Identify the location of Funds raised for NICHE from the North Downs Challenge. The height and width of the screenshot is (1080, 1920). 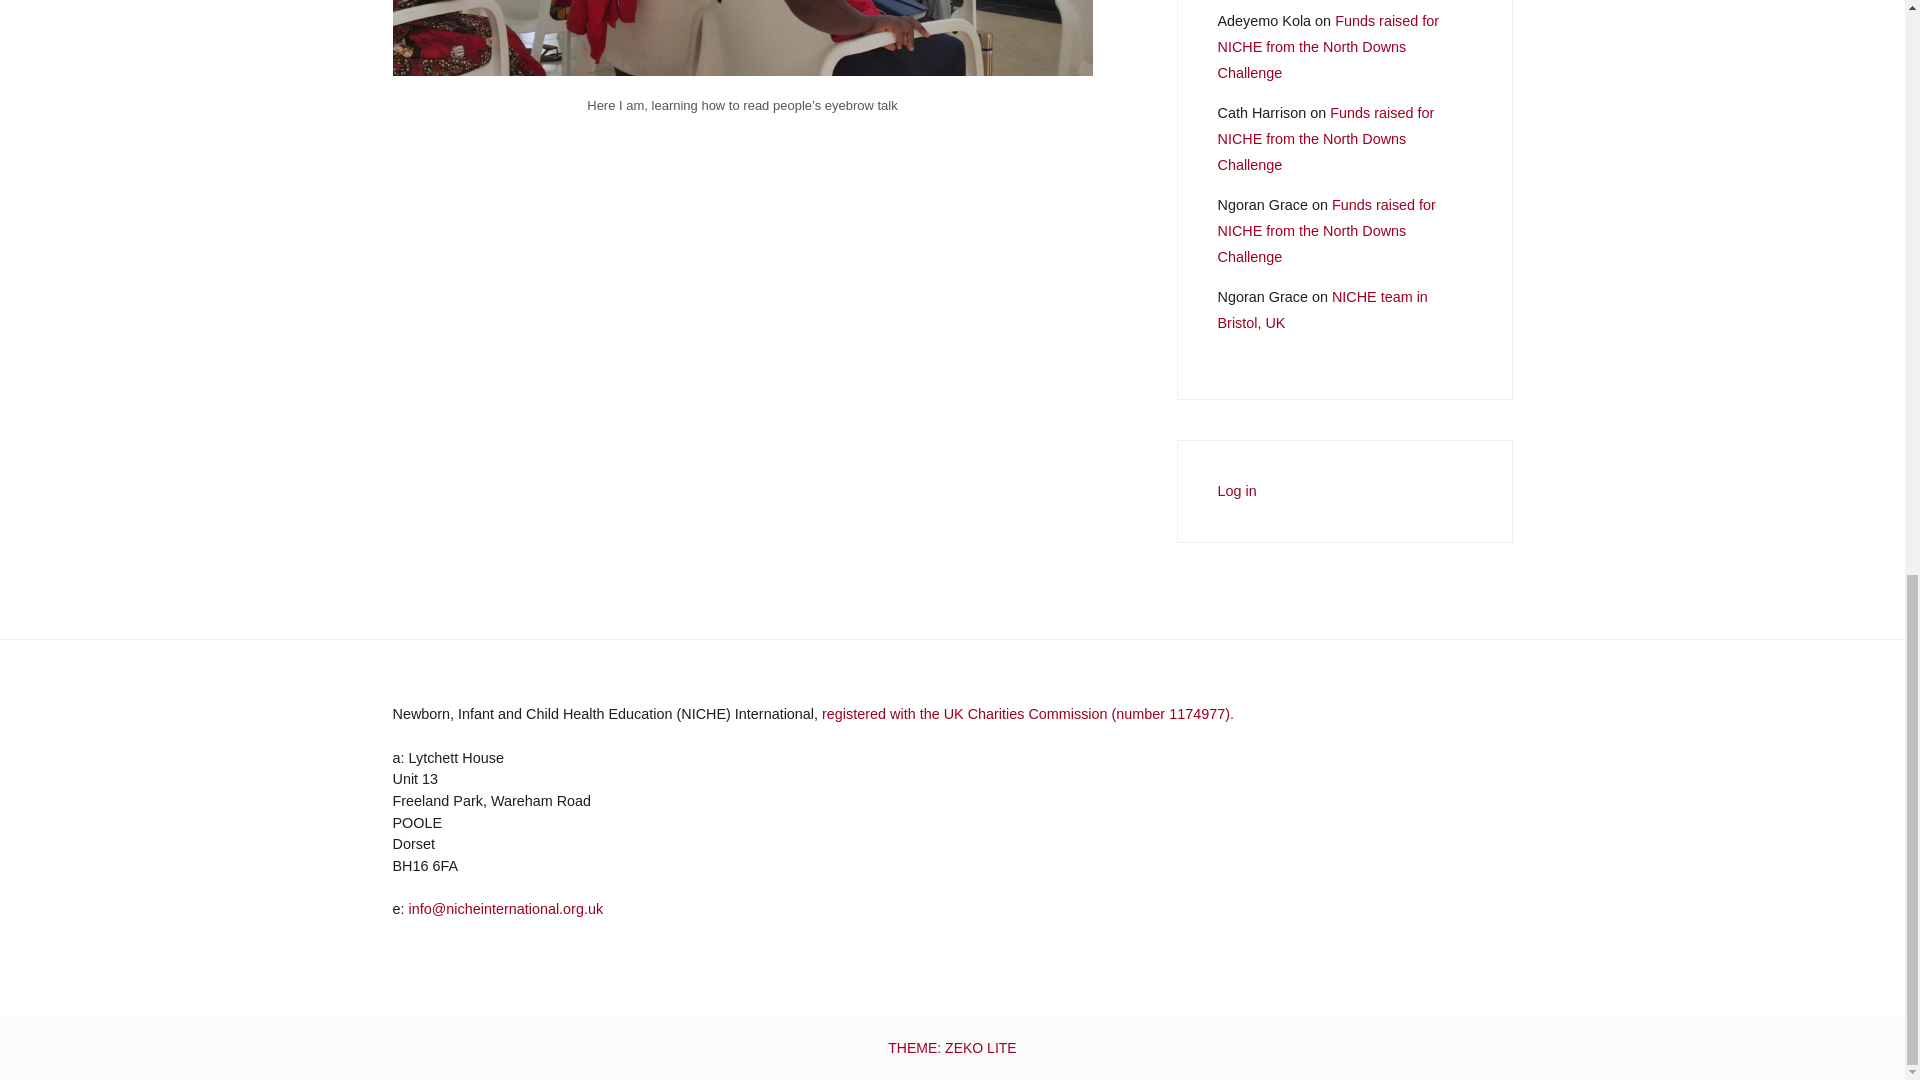
(1328, 48).